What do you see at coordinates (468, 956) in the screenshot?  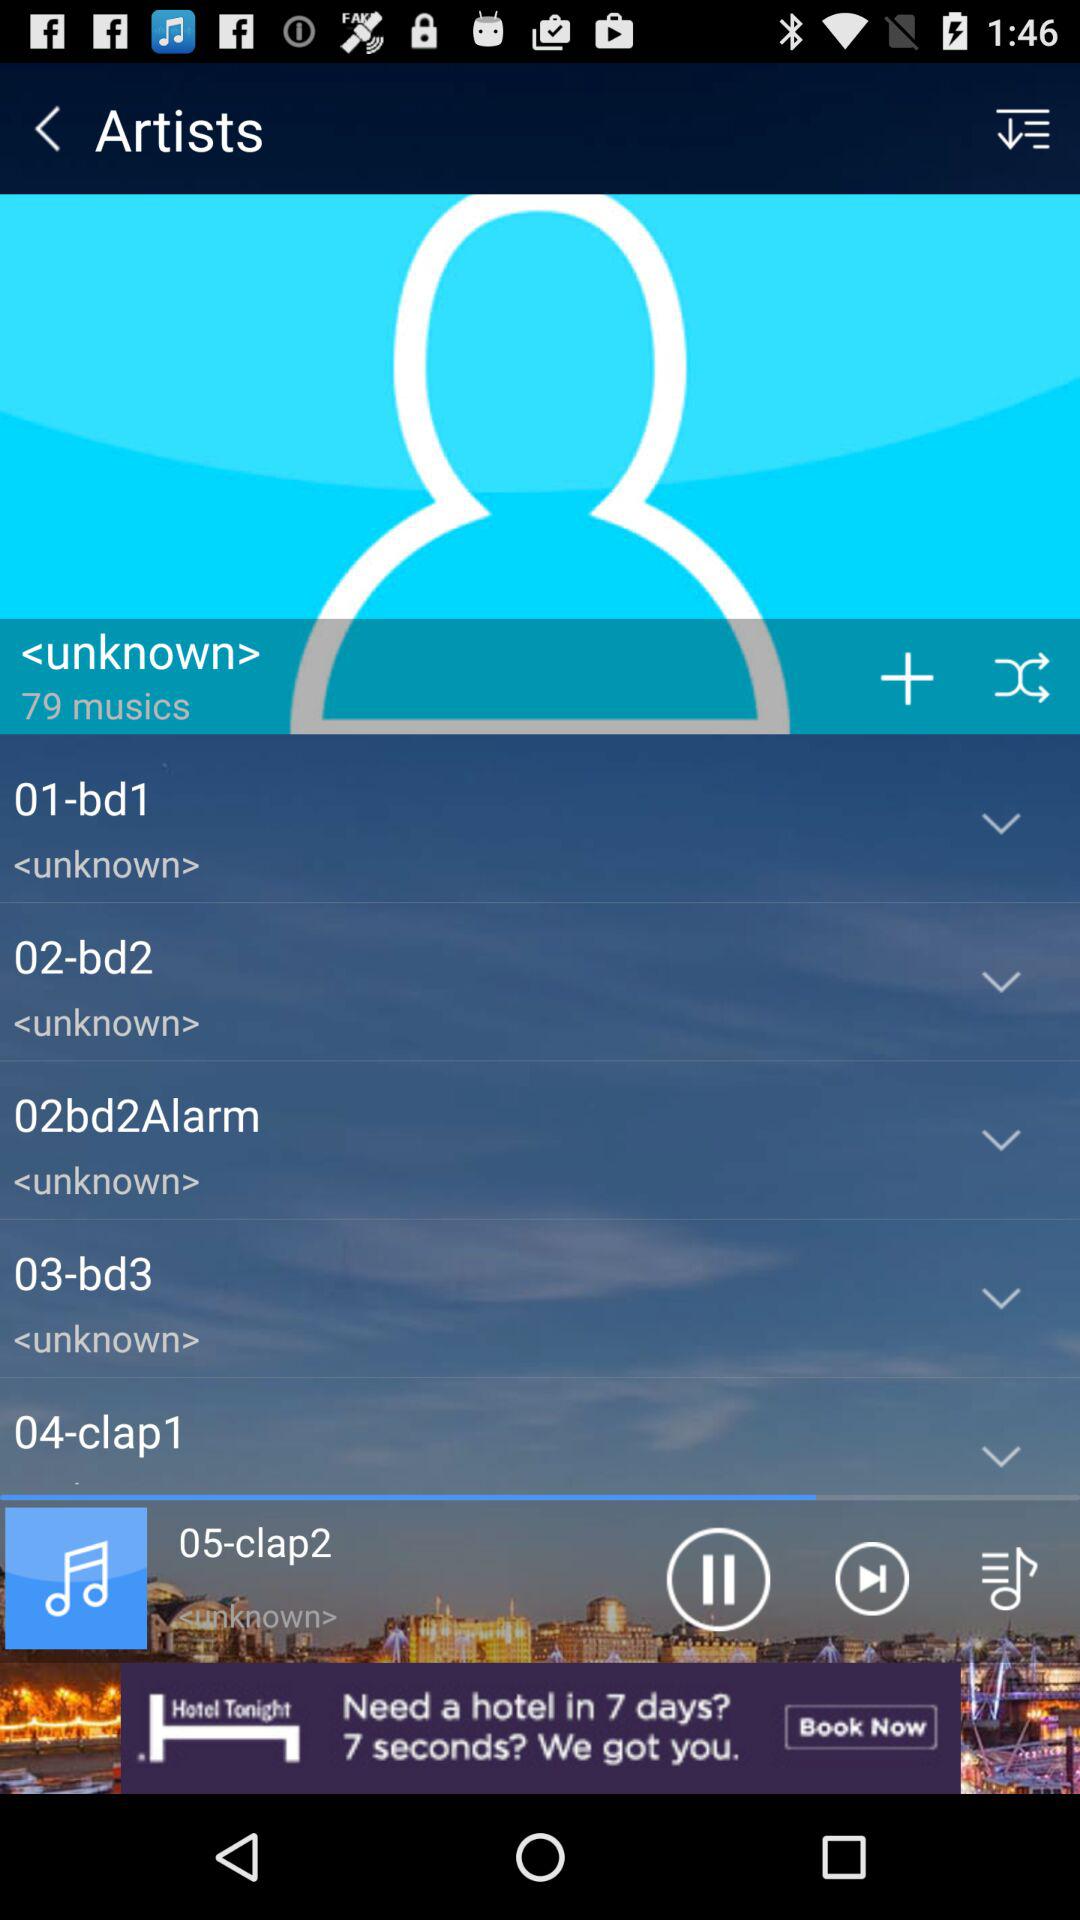 I see `scroll until 02-bd2 app` at bounding box center [468, 956].